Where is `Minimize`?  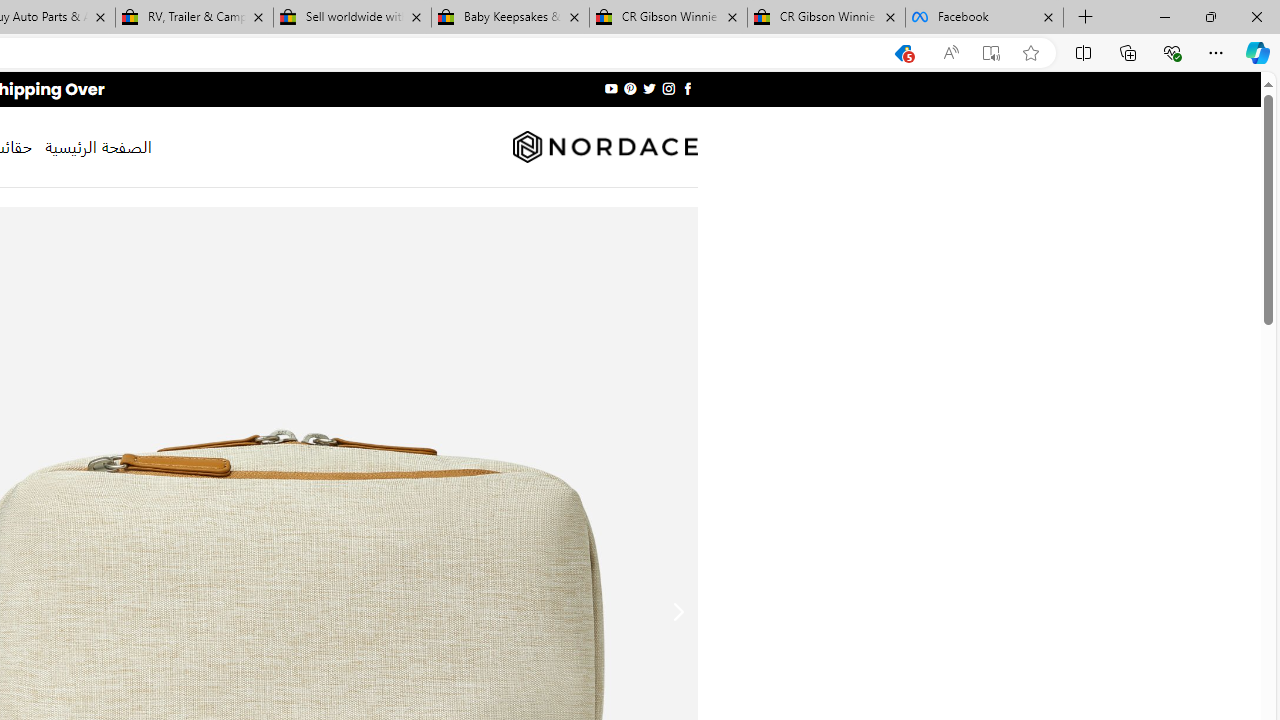 Minimize is located at coordinates (1164, 16).